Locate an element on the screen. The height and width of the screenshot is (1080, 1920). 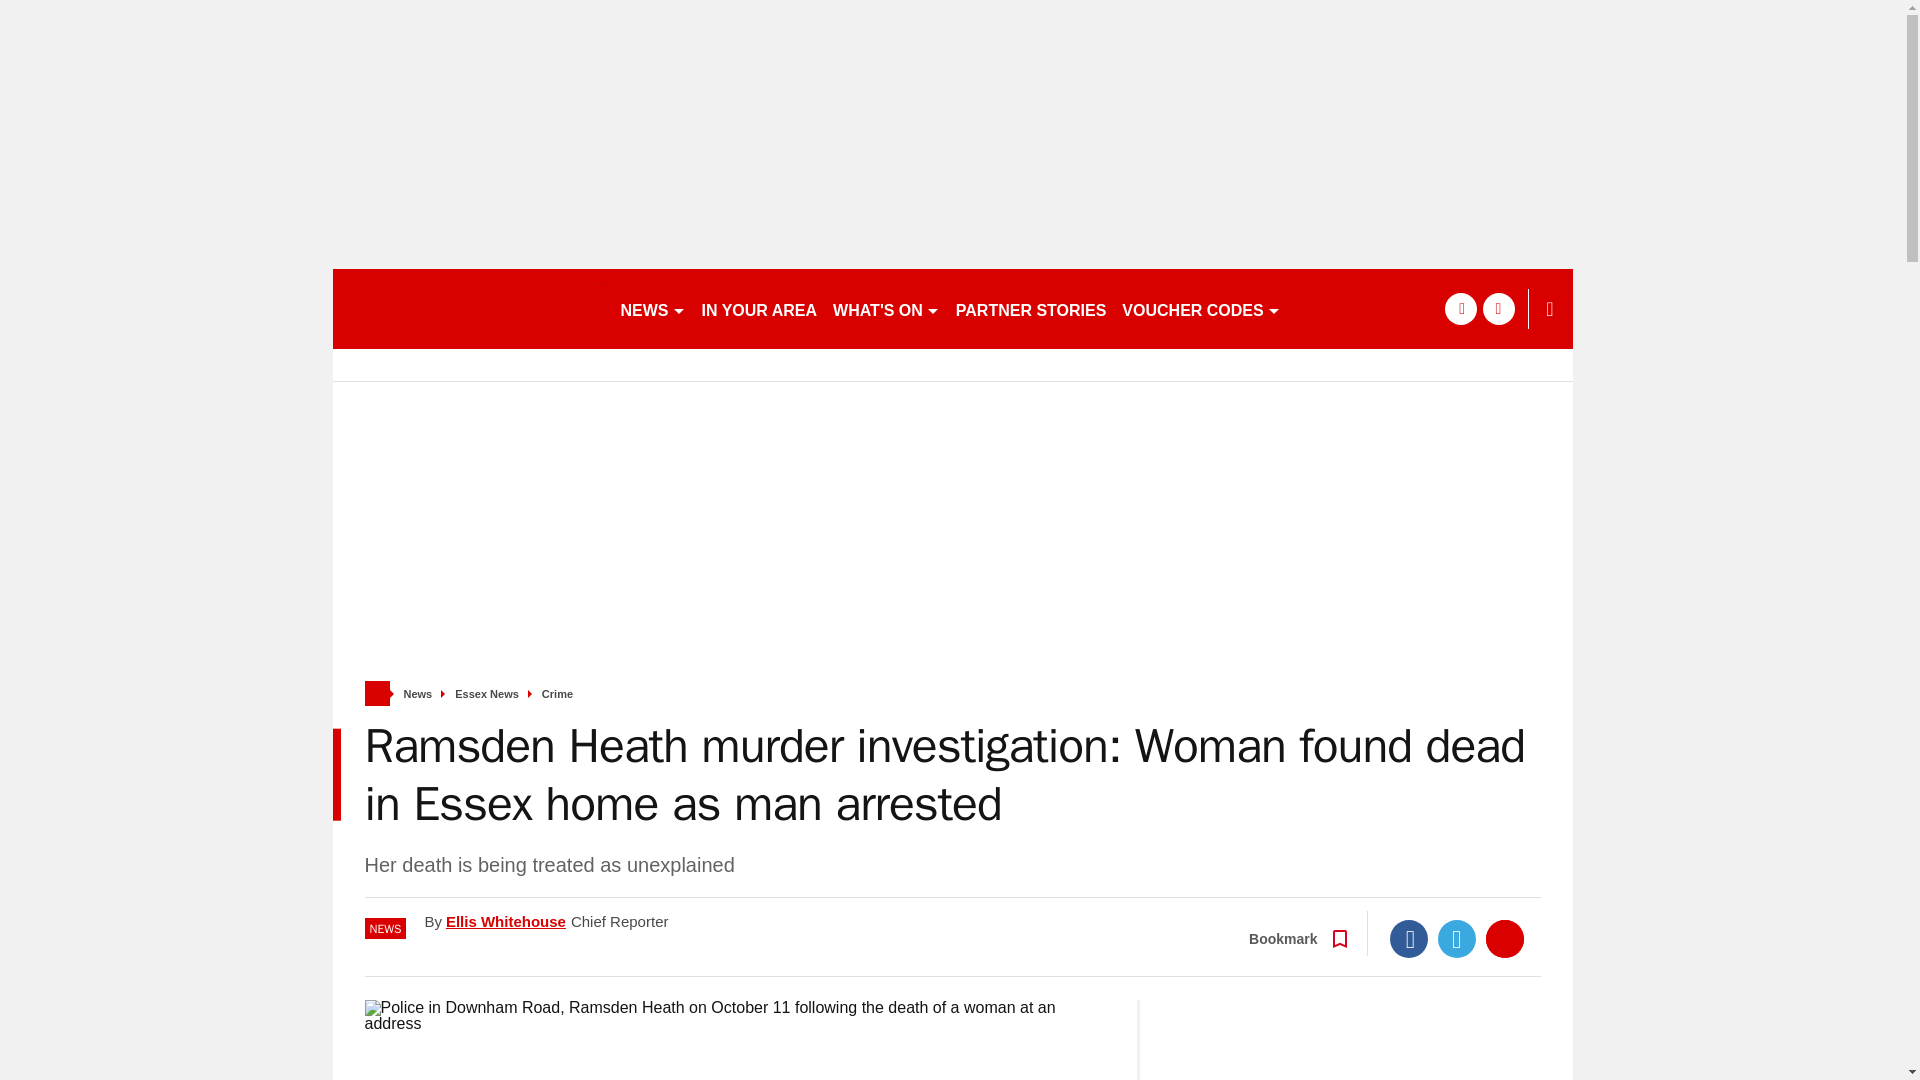
NEWS is located at coordinates (652, 308).